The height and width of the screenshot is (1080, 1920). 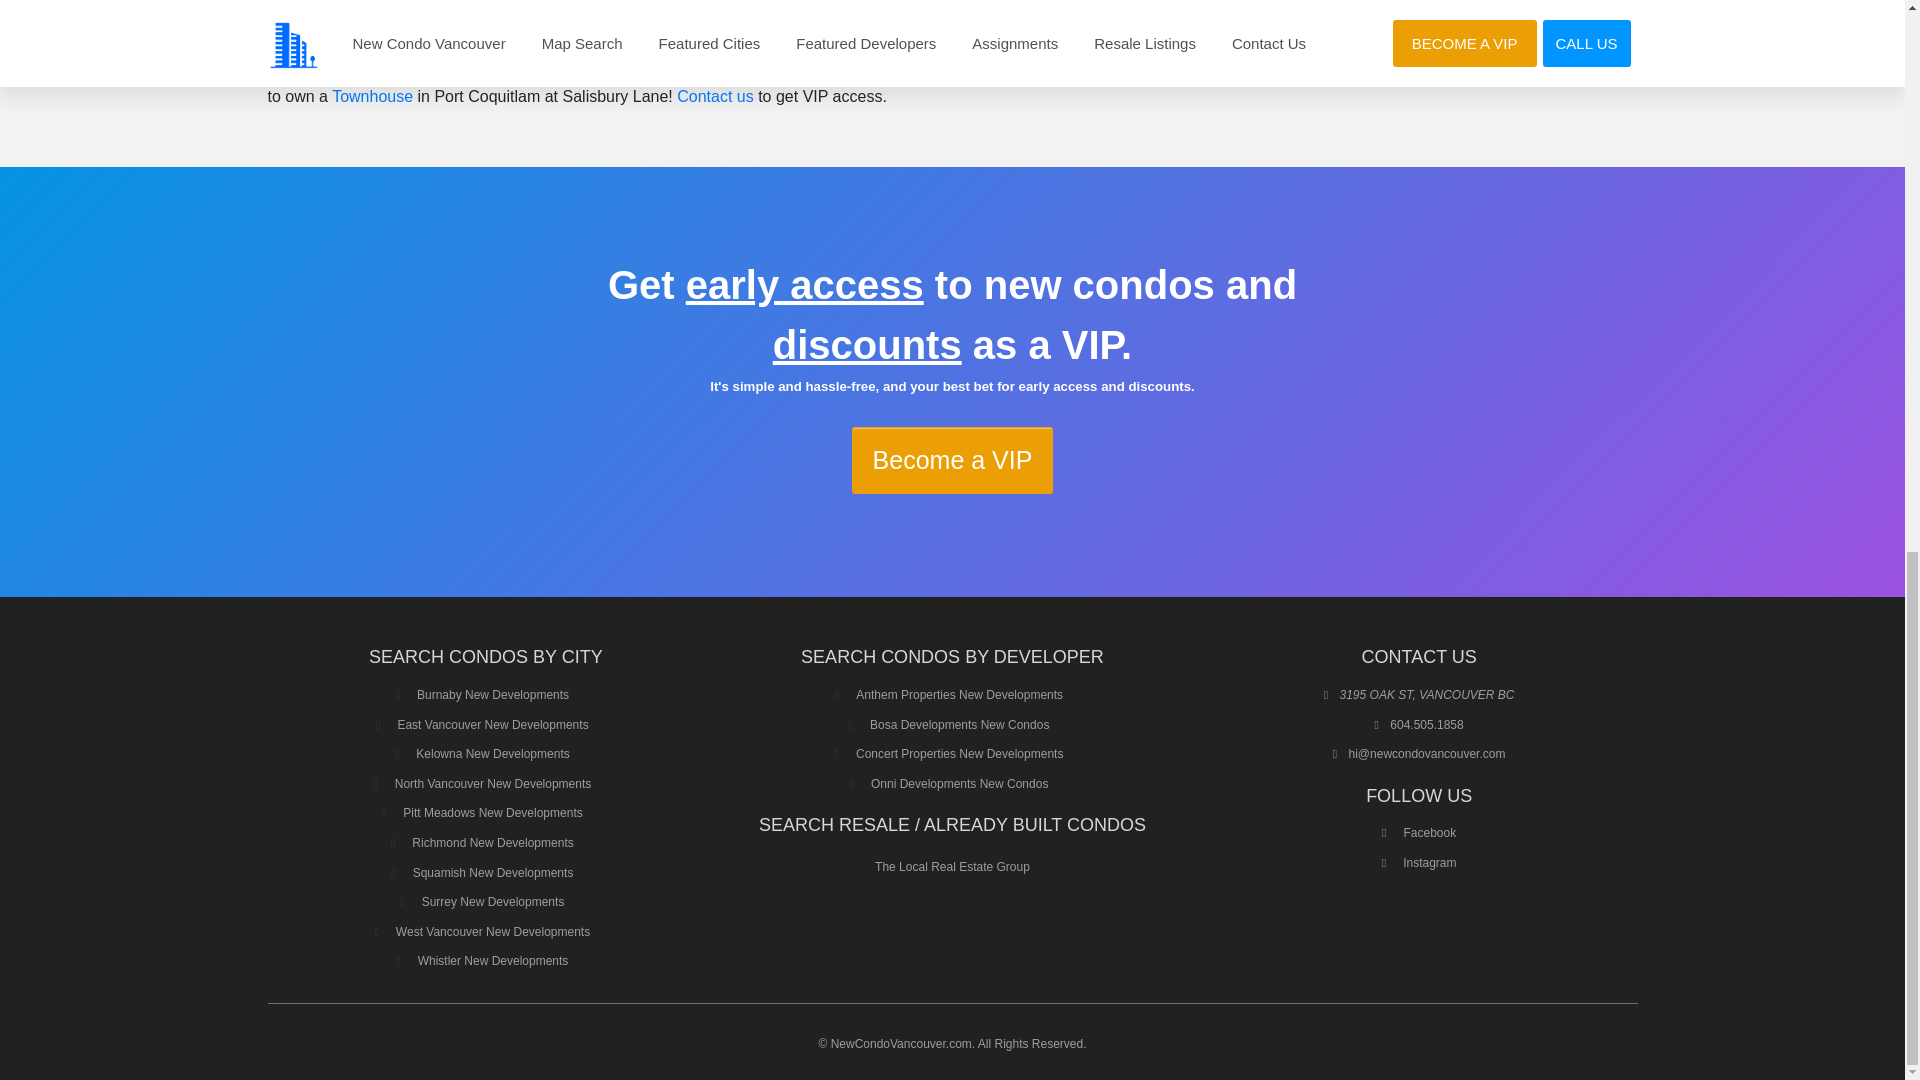 What do you see at coordinates (492, 694) in the screenshot?
I see `Burnaby New Developments` at bounding box center [492, 694].